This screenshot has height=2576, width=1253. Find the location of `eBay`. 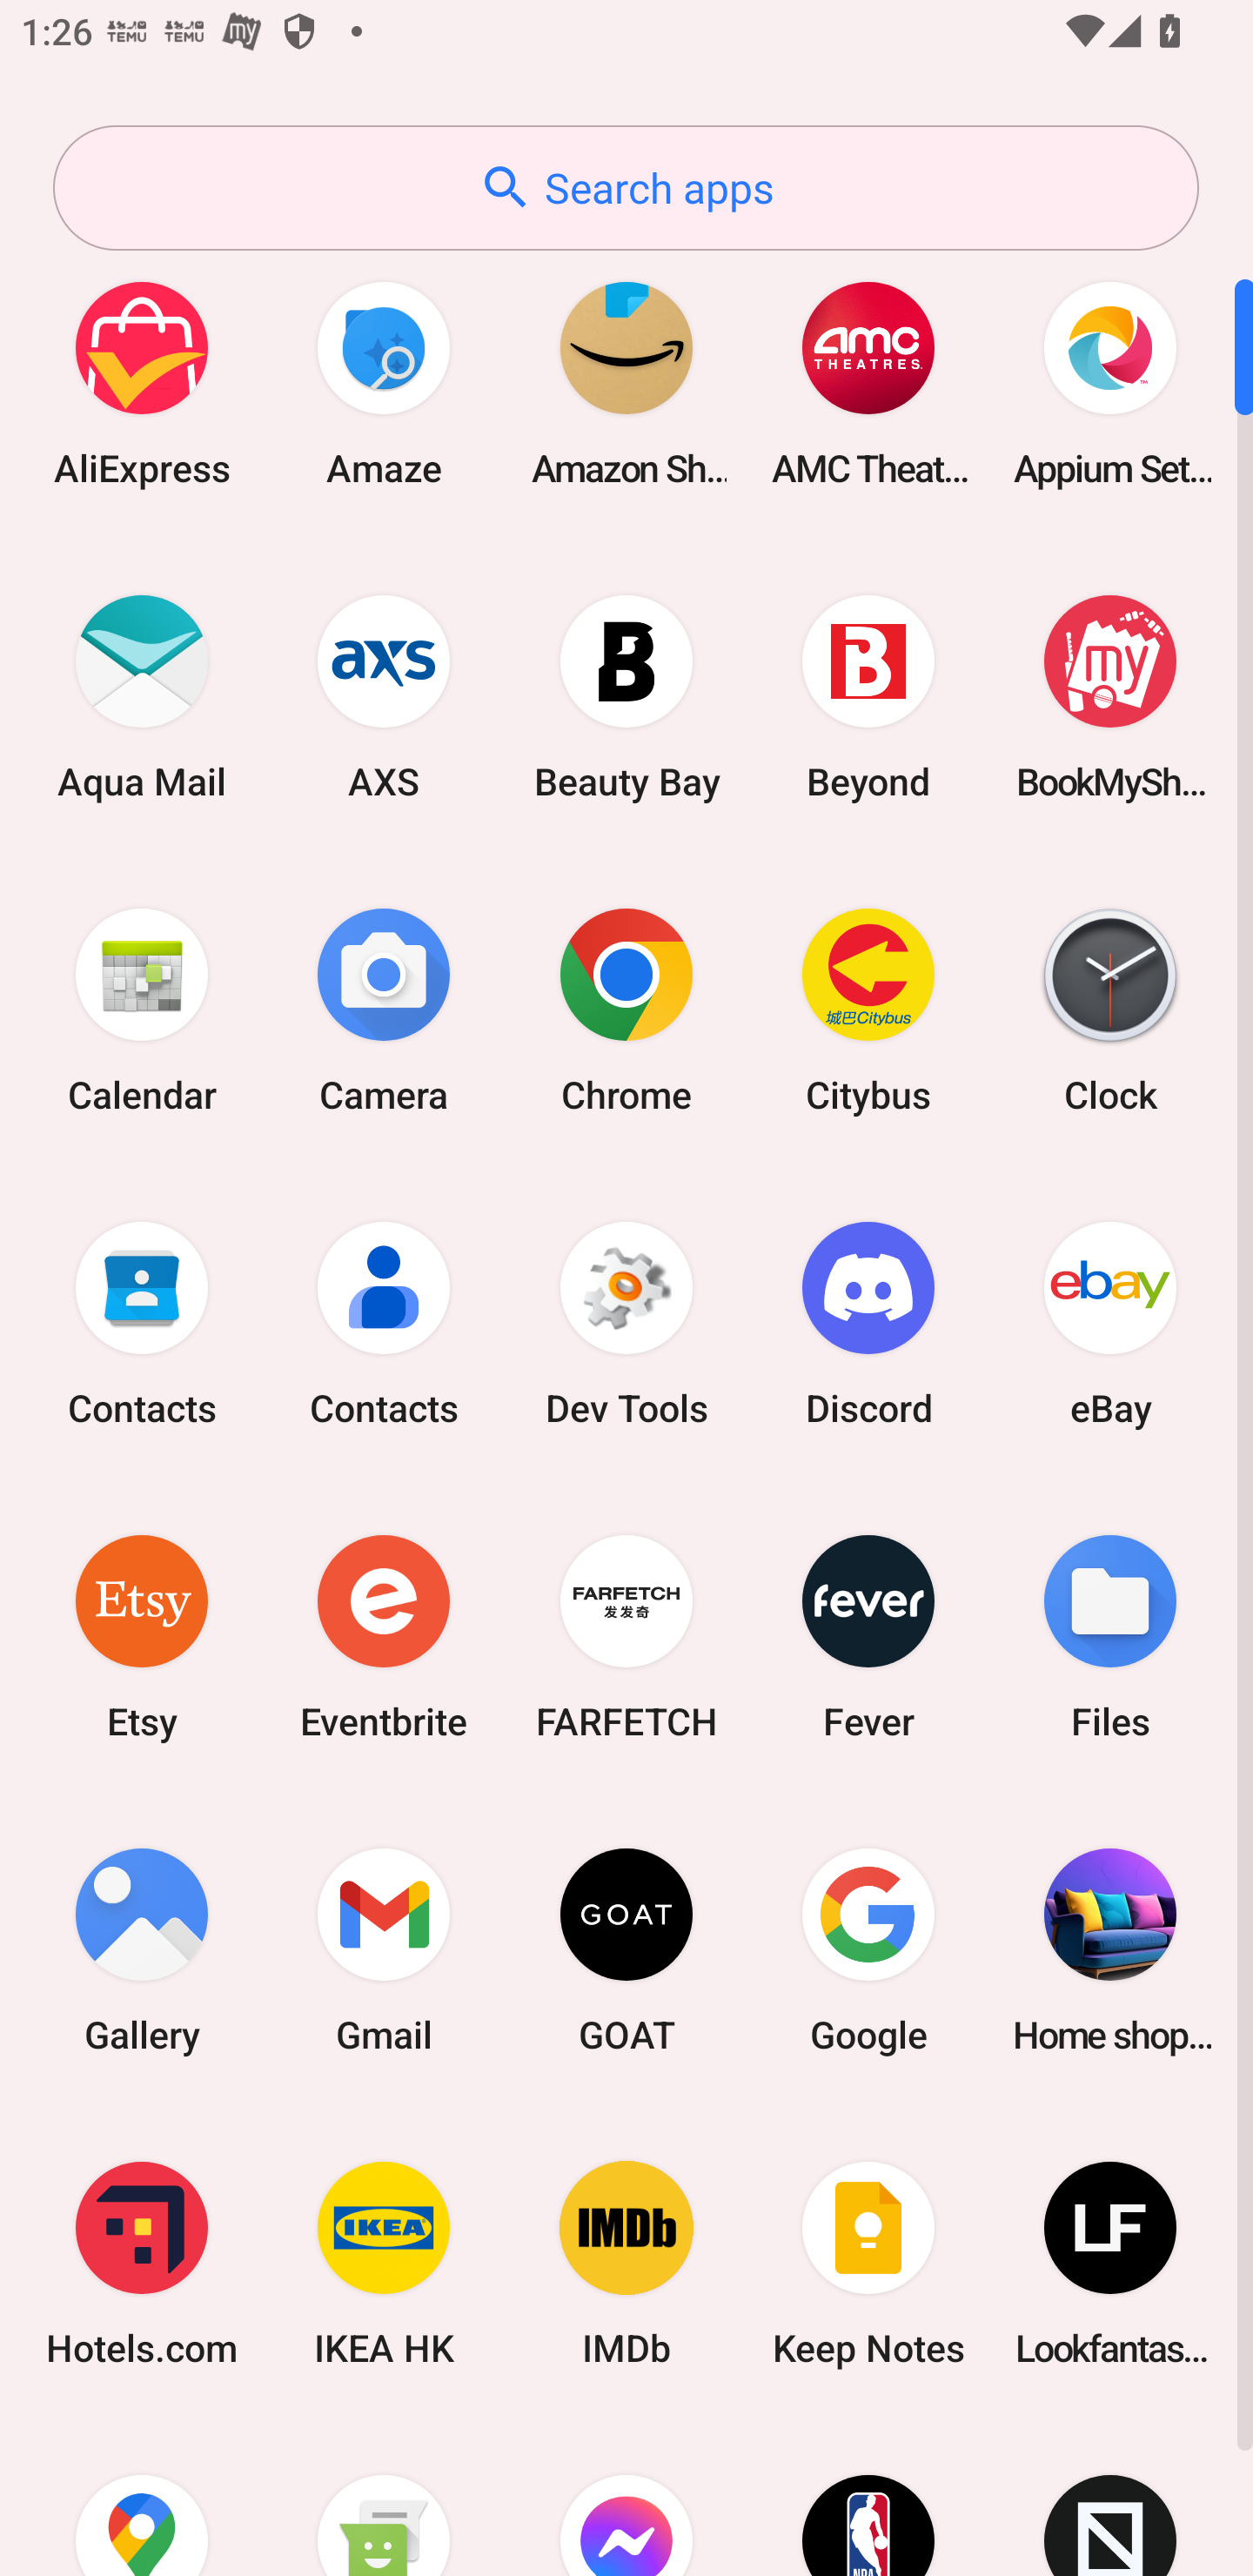

eBay is located at coordinates (1110, 1323).